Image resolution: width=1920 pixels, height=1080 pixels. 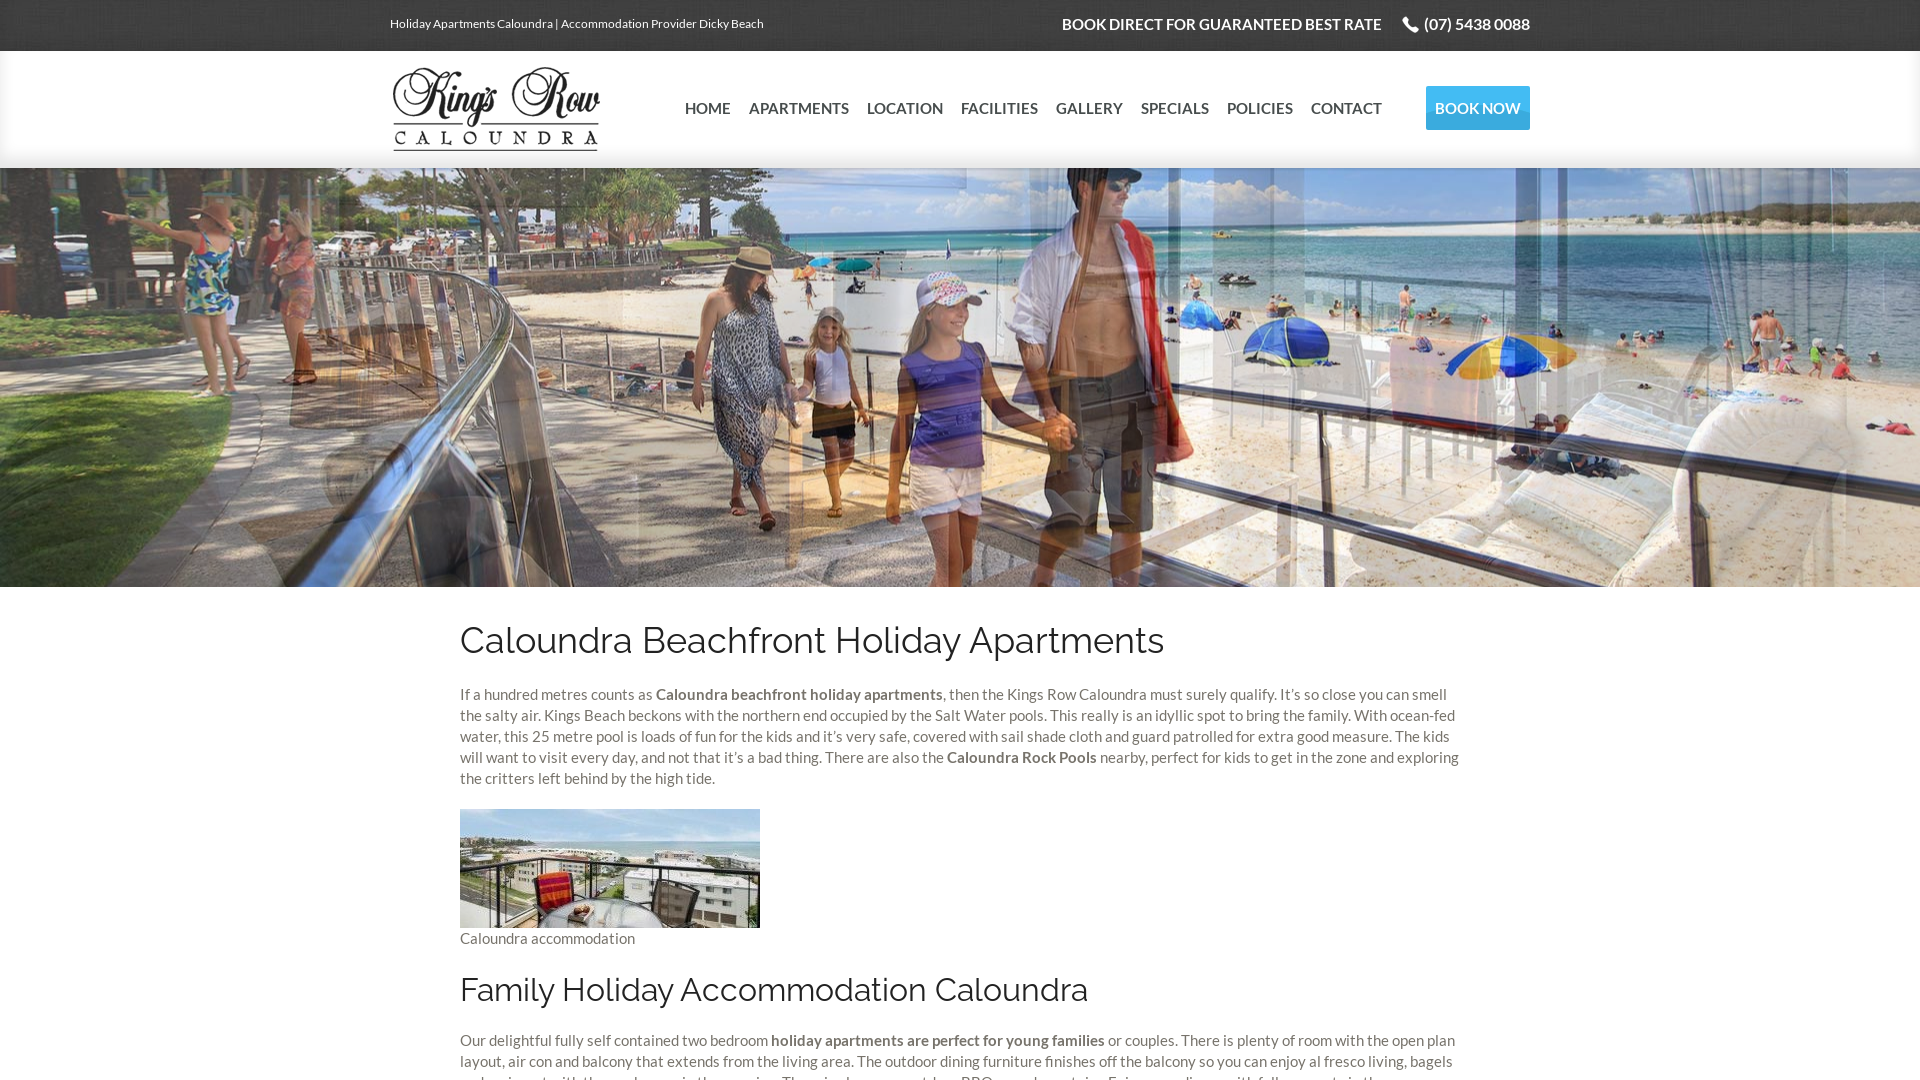 What do you see at coordinates (1346, 108) in the screenshot?
I see `CONTACT` at bounding box center [1346, 108].